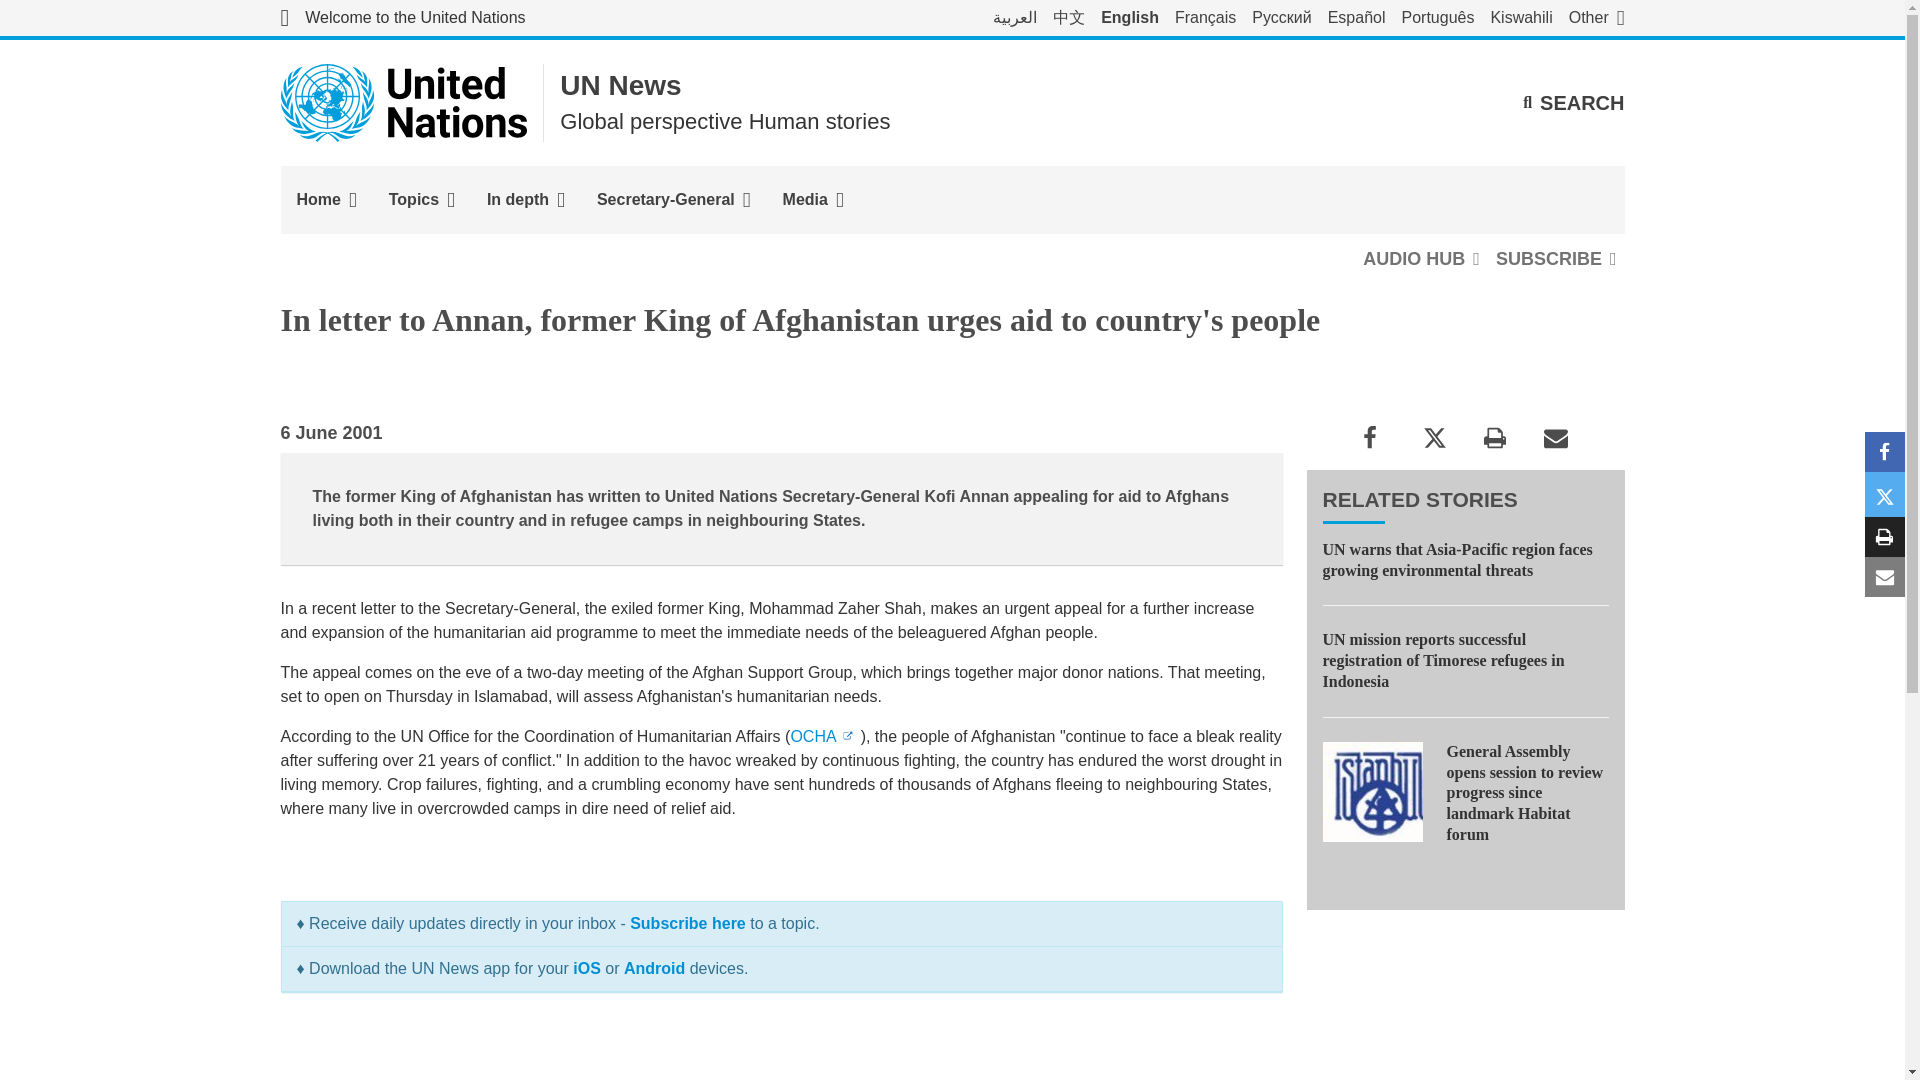  Describe the element at coordinates (326, 200) in the screenshot. I see `Home` at that location.